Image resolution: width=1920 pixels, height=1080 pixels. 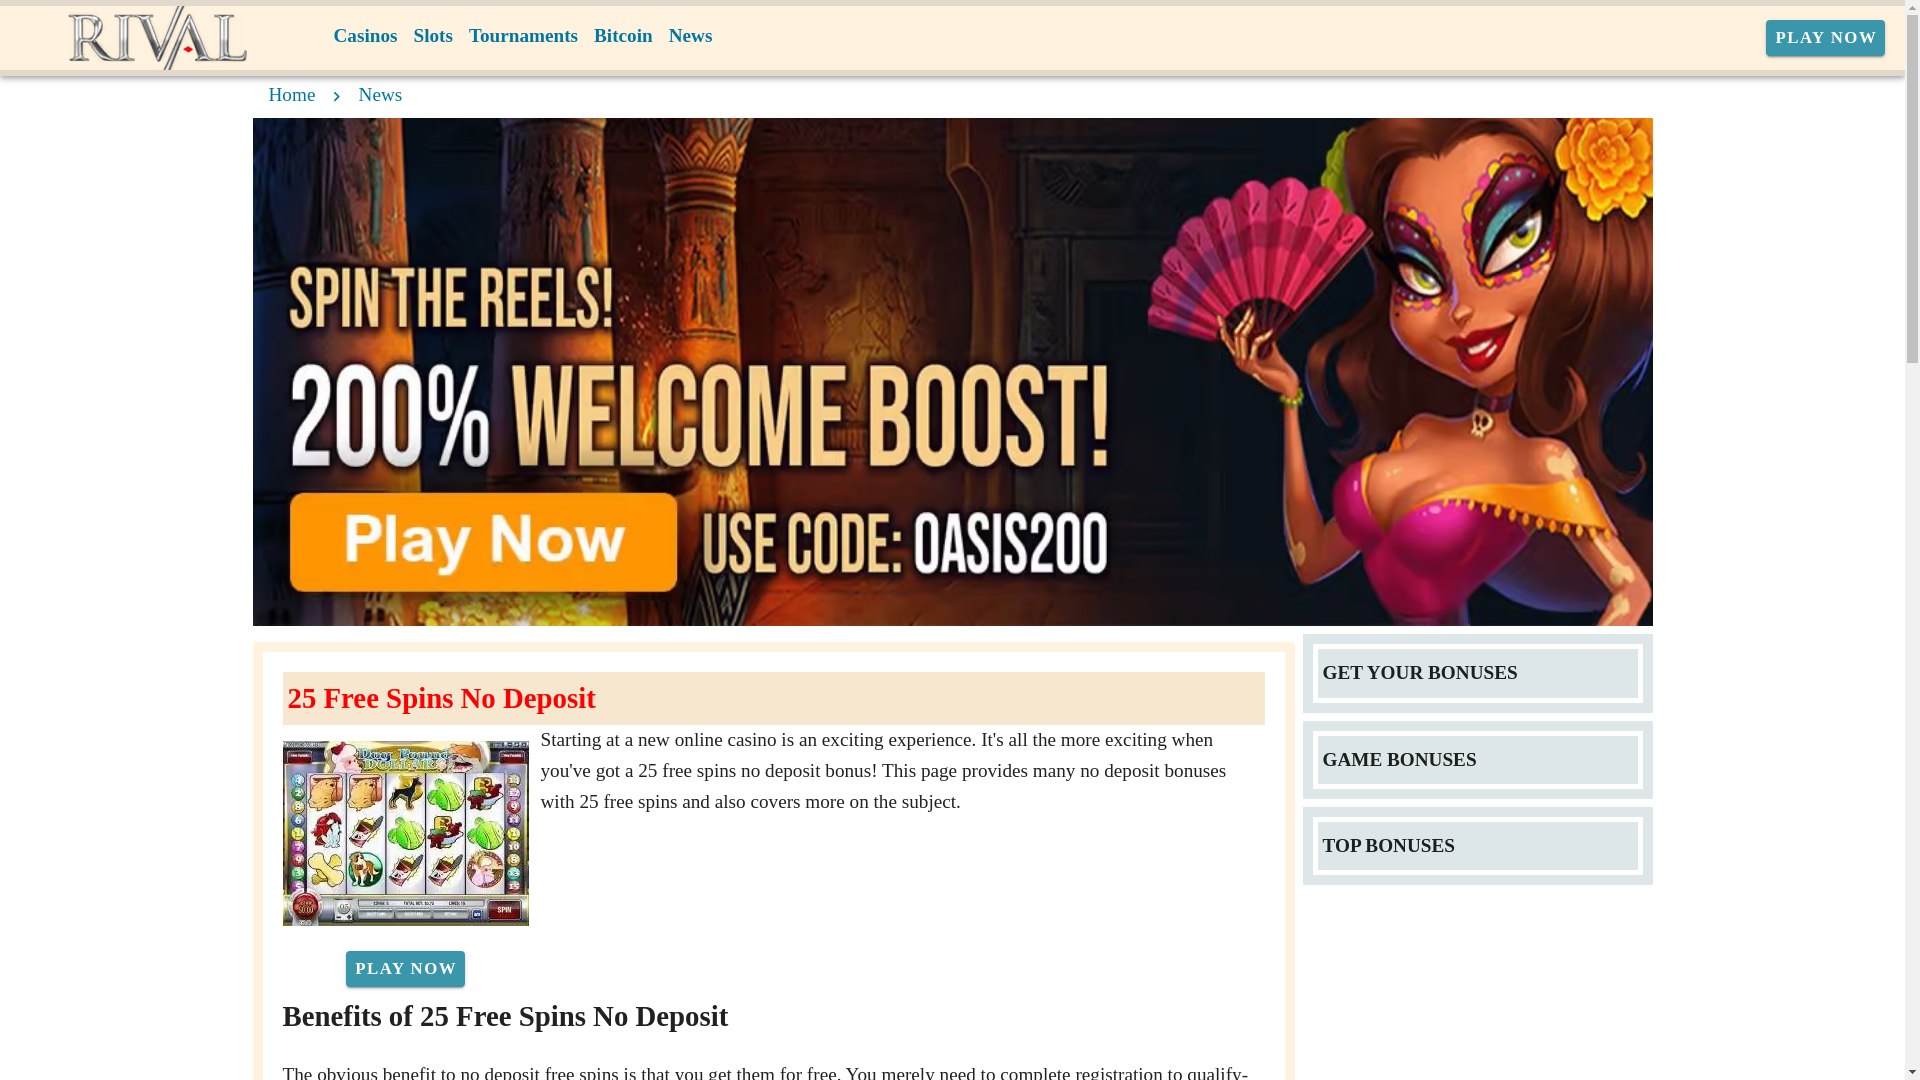 I want to click on Tournaments, so click(x=522, y=36).